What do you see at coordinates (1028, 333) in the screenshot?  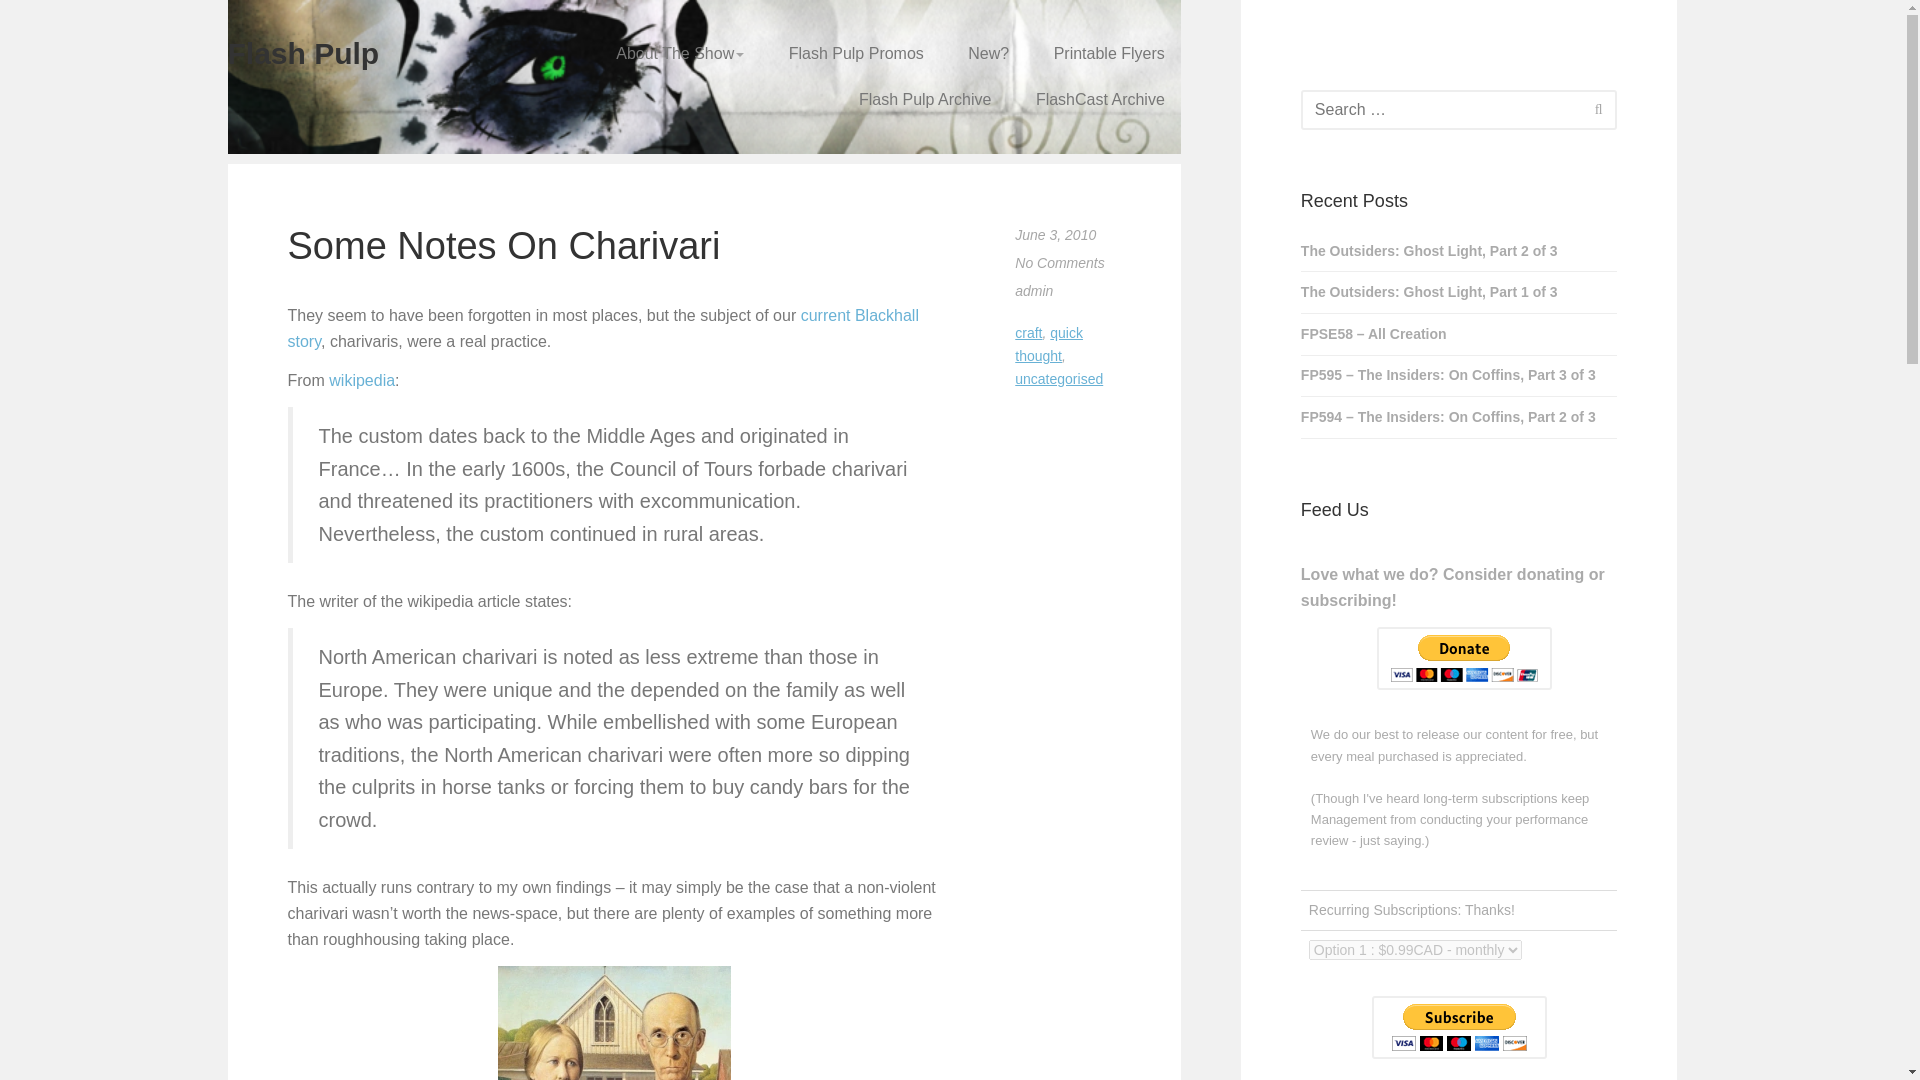 I see `craft` at bounding box center [1028, 333].